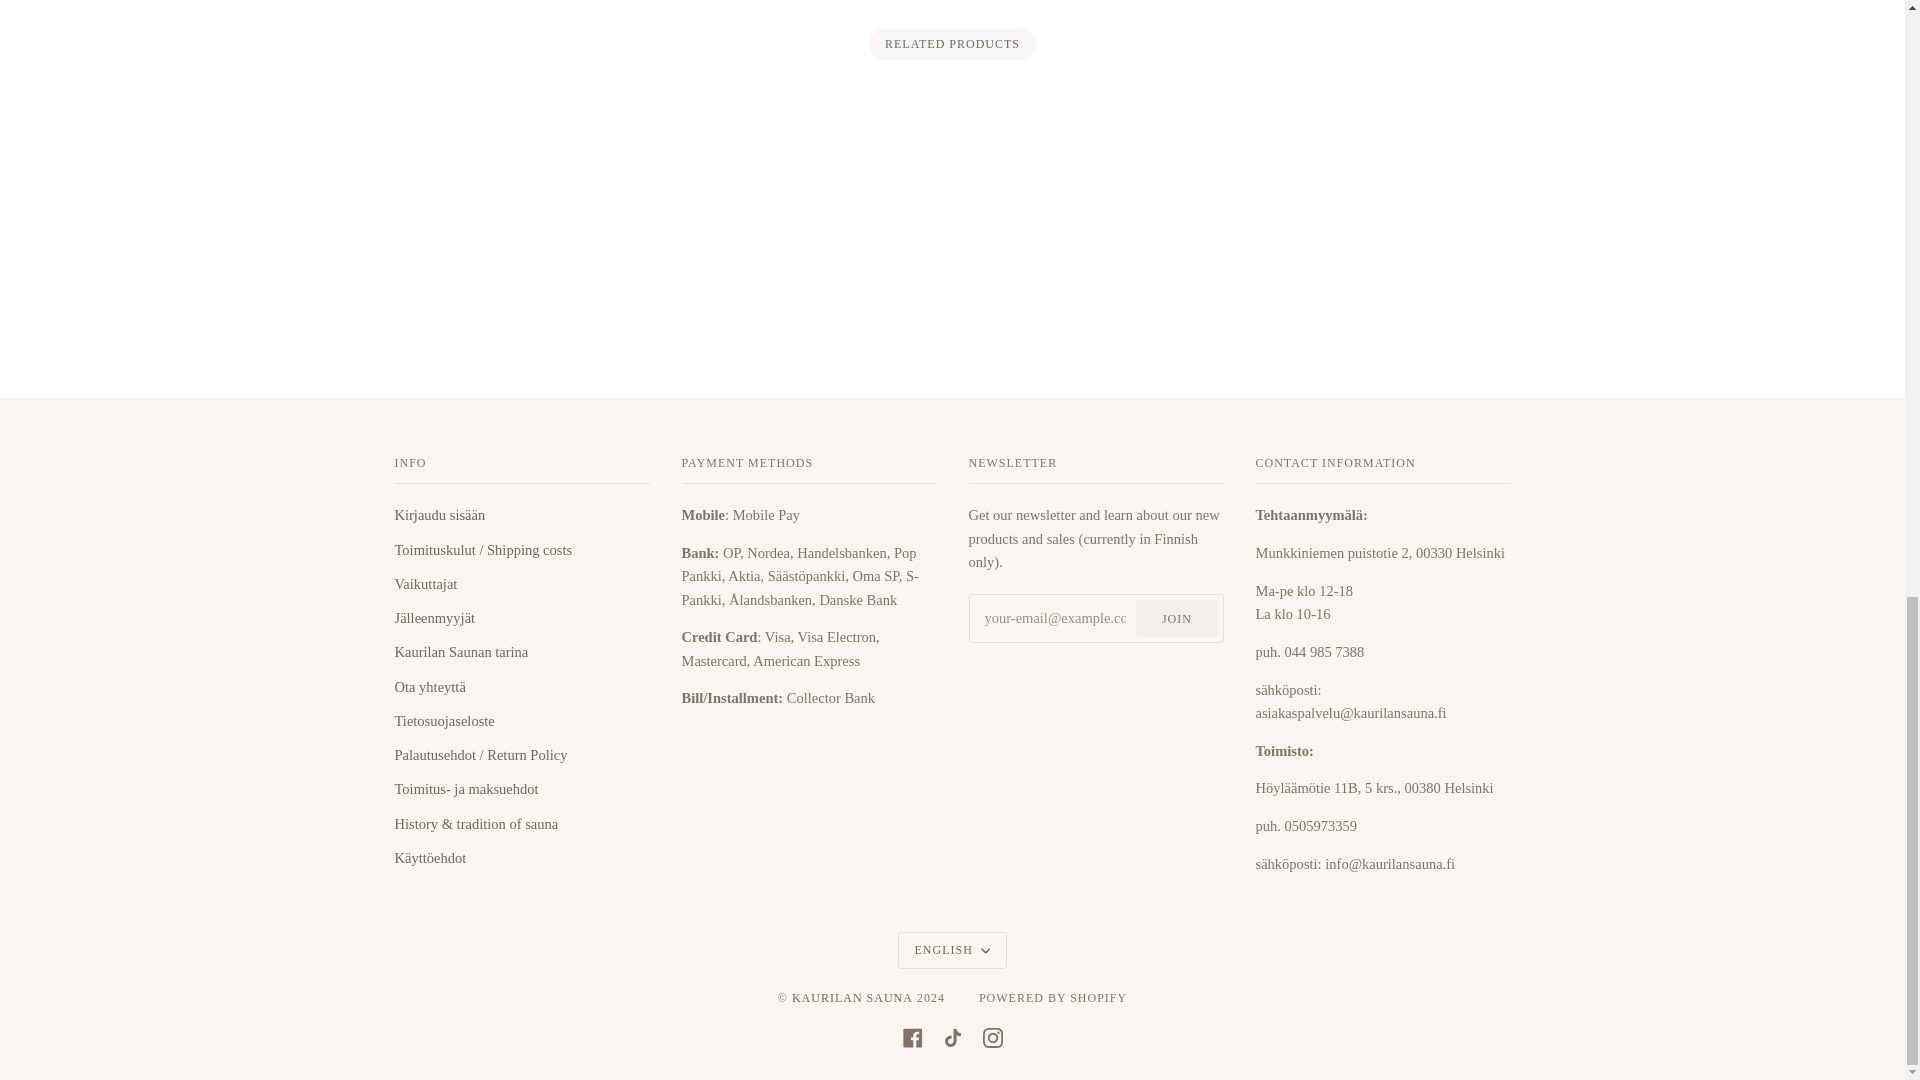 The image size is (1920, 1080). I want to click on Facebook, so click(912, 1038).